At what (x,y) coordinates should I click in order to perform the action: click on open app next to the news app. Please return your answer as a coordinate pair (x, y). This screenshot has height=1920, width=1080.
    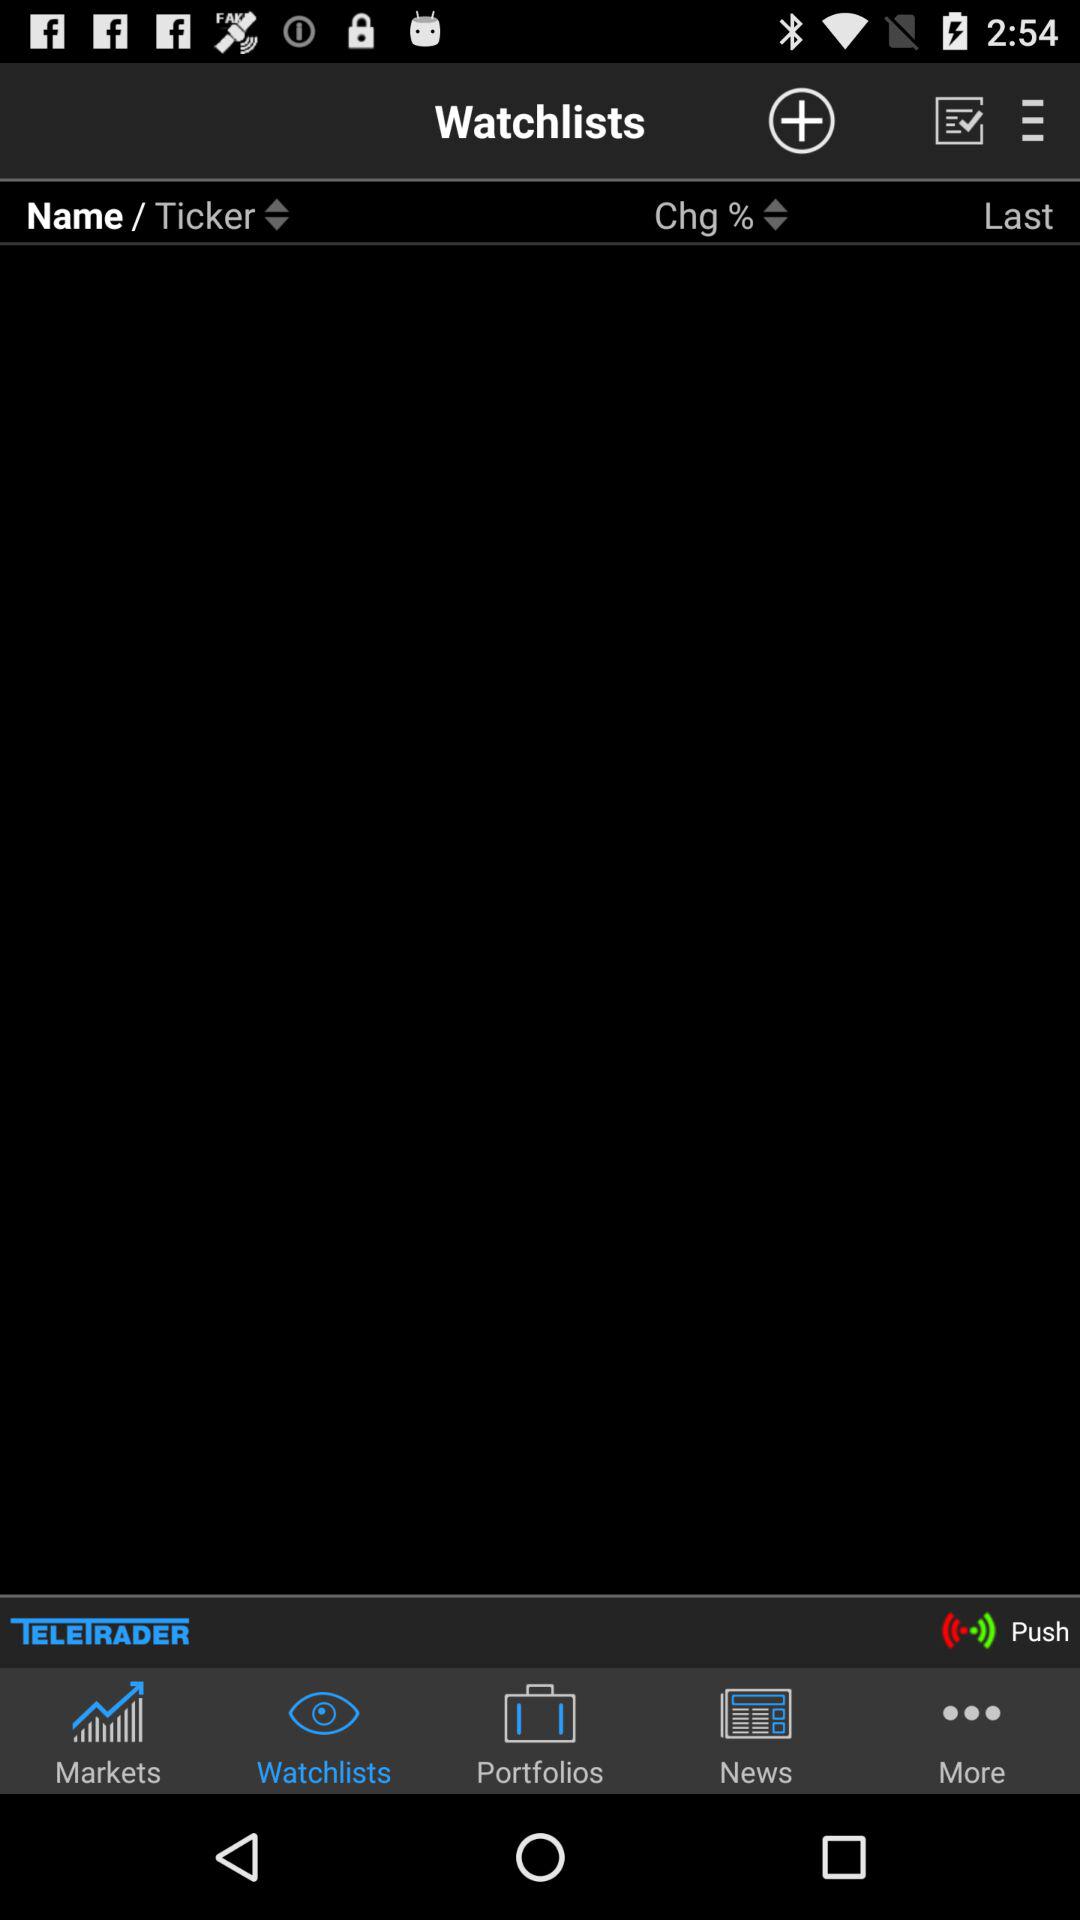
    Looking at the image, I should click on (972, 1734).